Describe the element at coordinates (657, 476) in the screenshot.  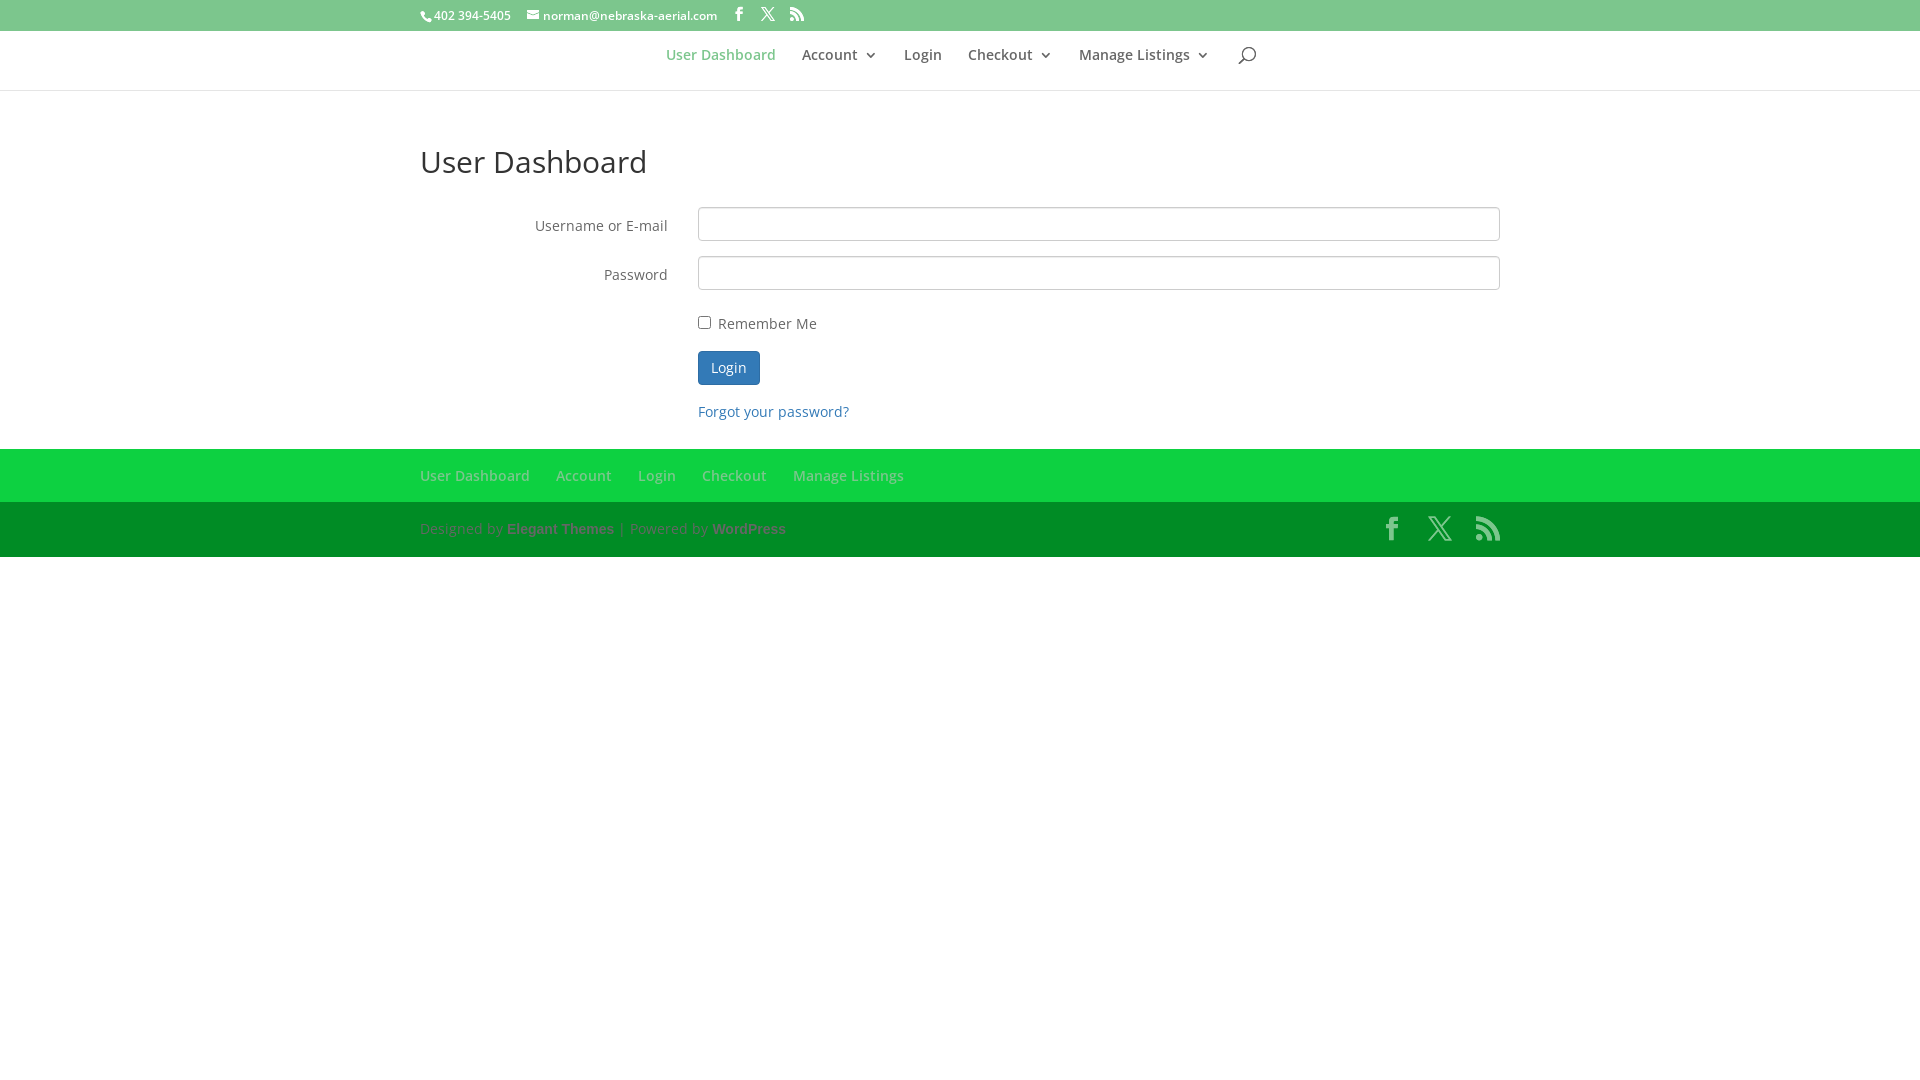
I see `Login` at that location.